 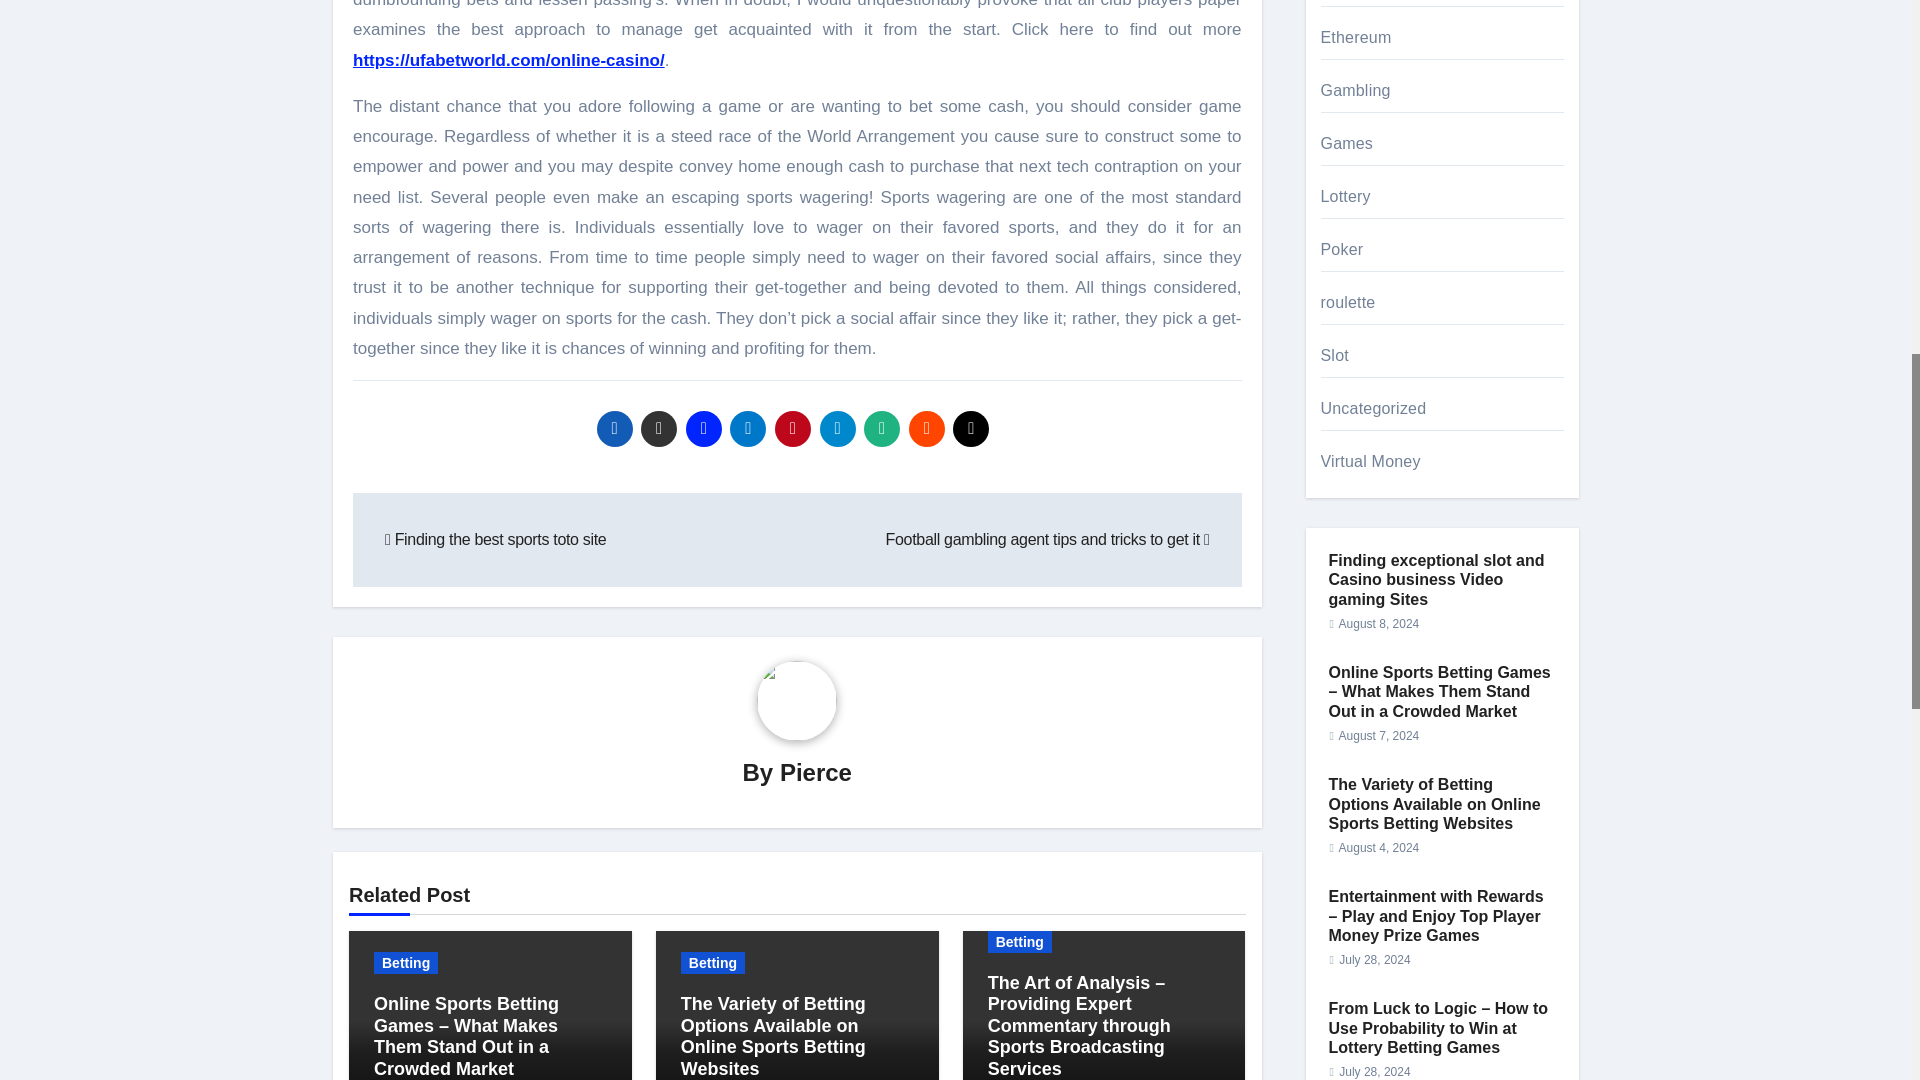 What do you see at coordinates (496, 539) in the screenshot?
I see `Finding the best sports toto site` at bounding box center [496, 539].